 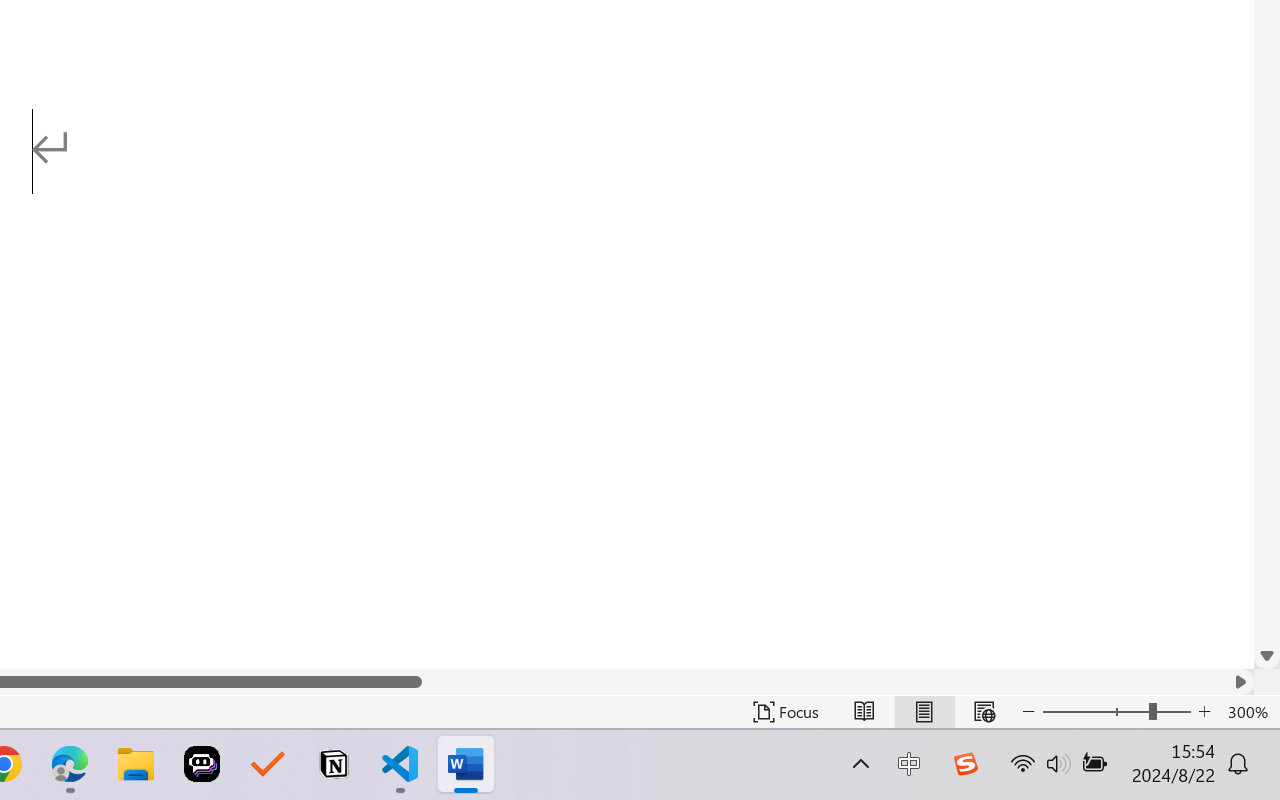 What do you see at coordinates (864, 712) in the screenshot?
I see `Read Mode` at bounding box center [864, 712].